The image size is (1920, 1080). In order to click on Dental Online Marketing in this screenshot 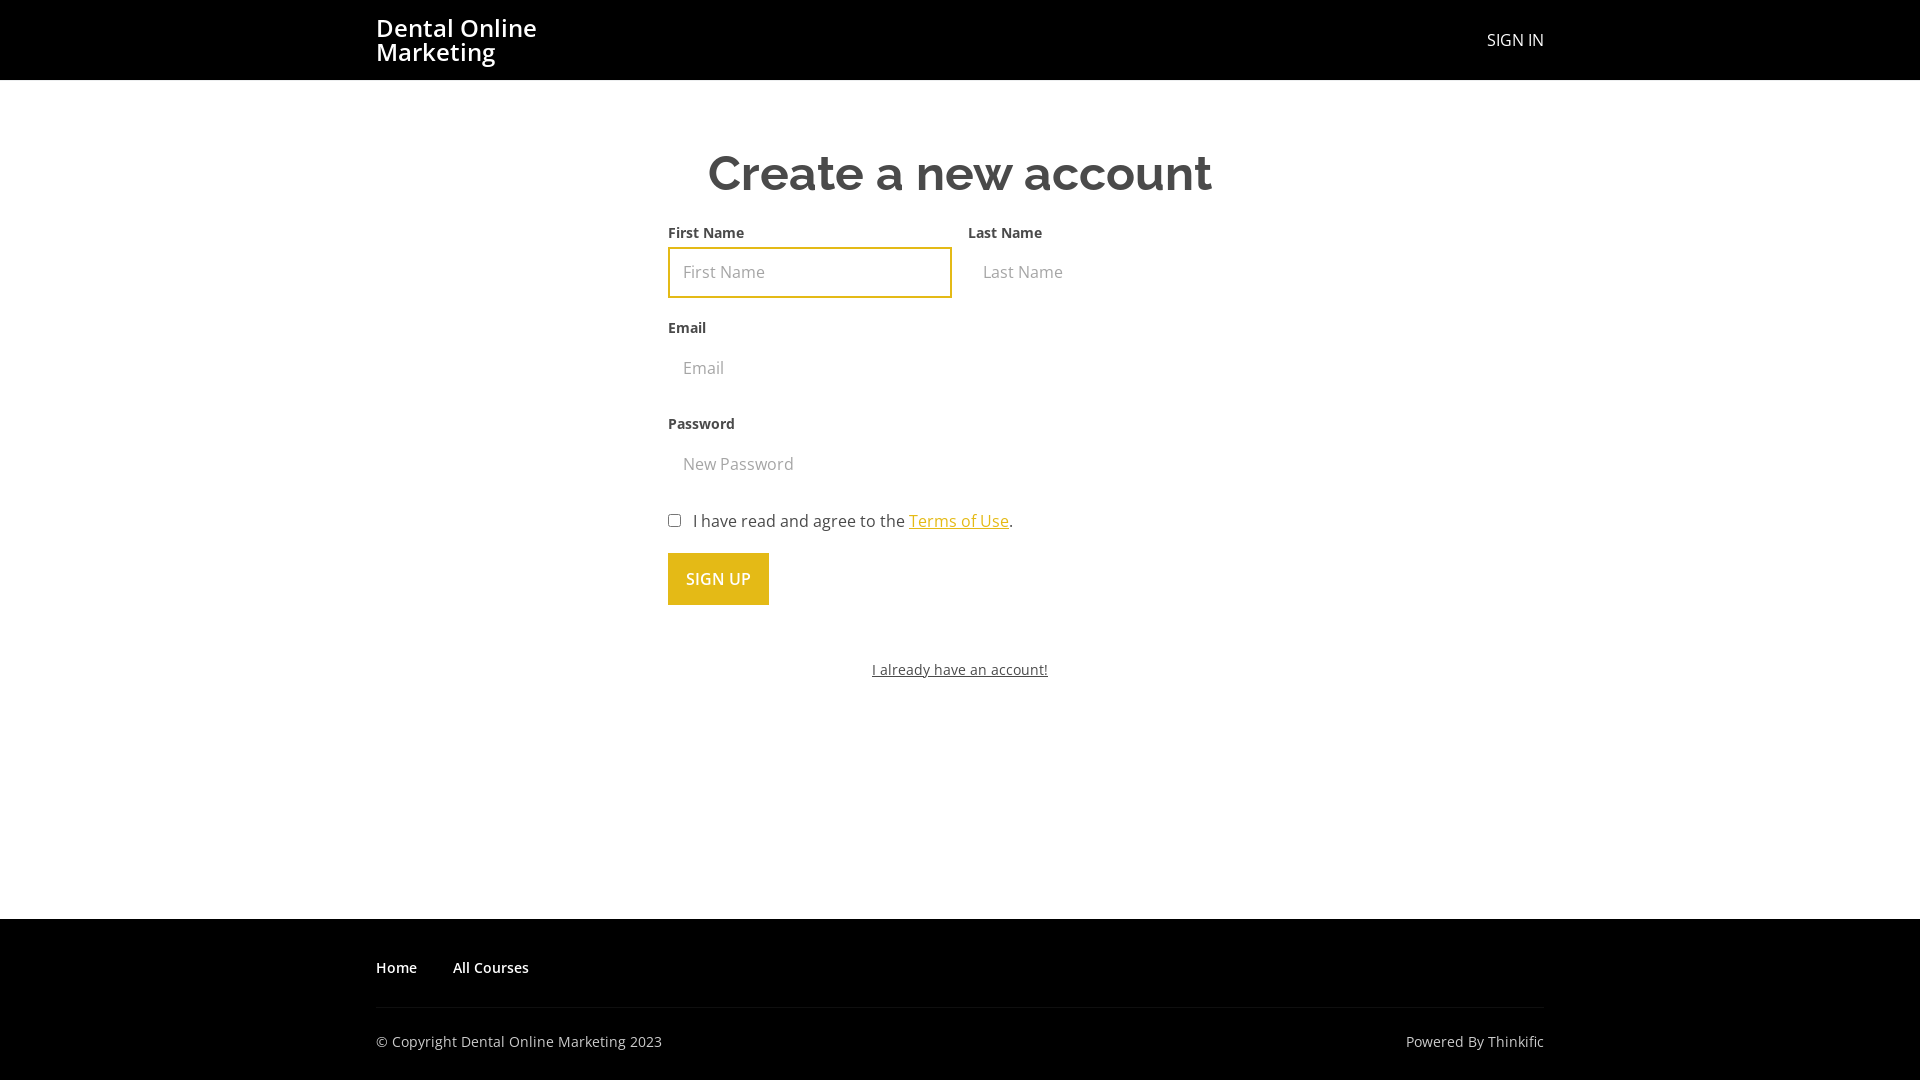, I will do `click(490, 40)`.